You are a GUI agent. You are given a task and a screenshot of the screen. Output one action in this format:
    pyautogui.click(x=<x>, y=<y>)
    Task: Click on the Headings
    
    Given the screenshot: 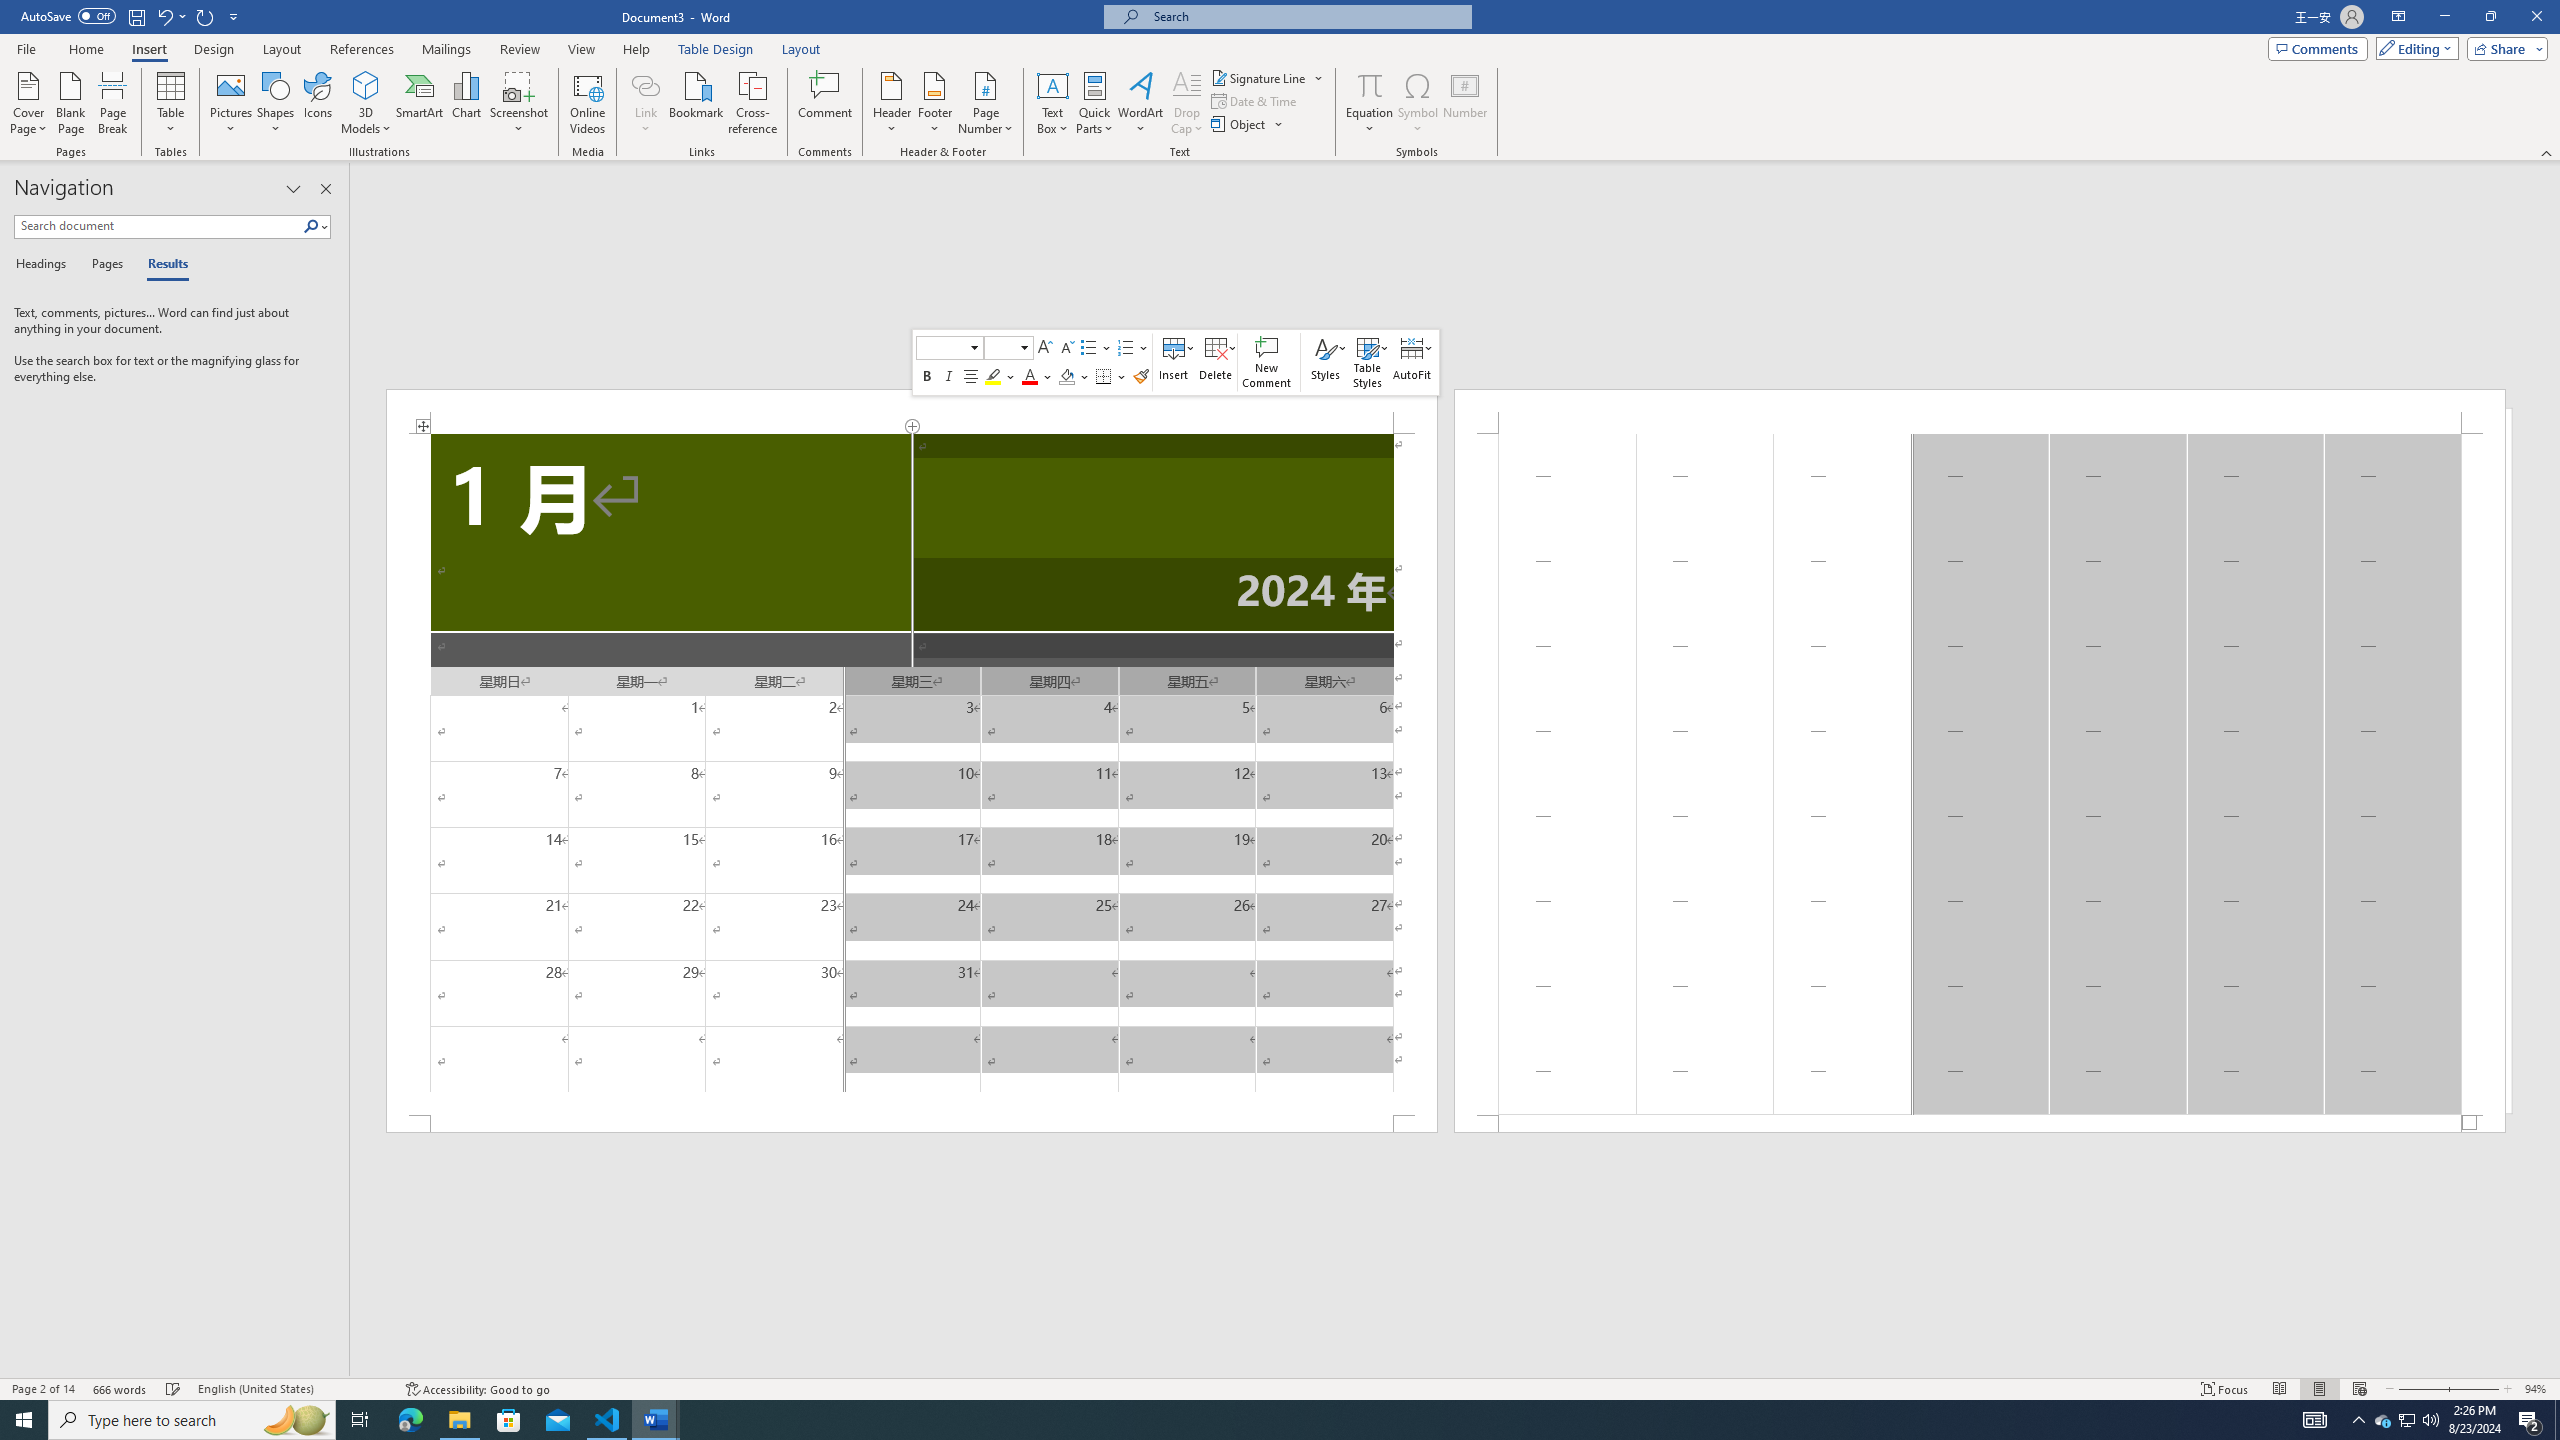 What is the action you would take?
    pyautogui.click(x=44, y=265)
    